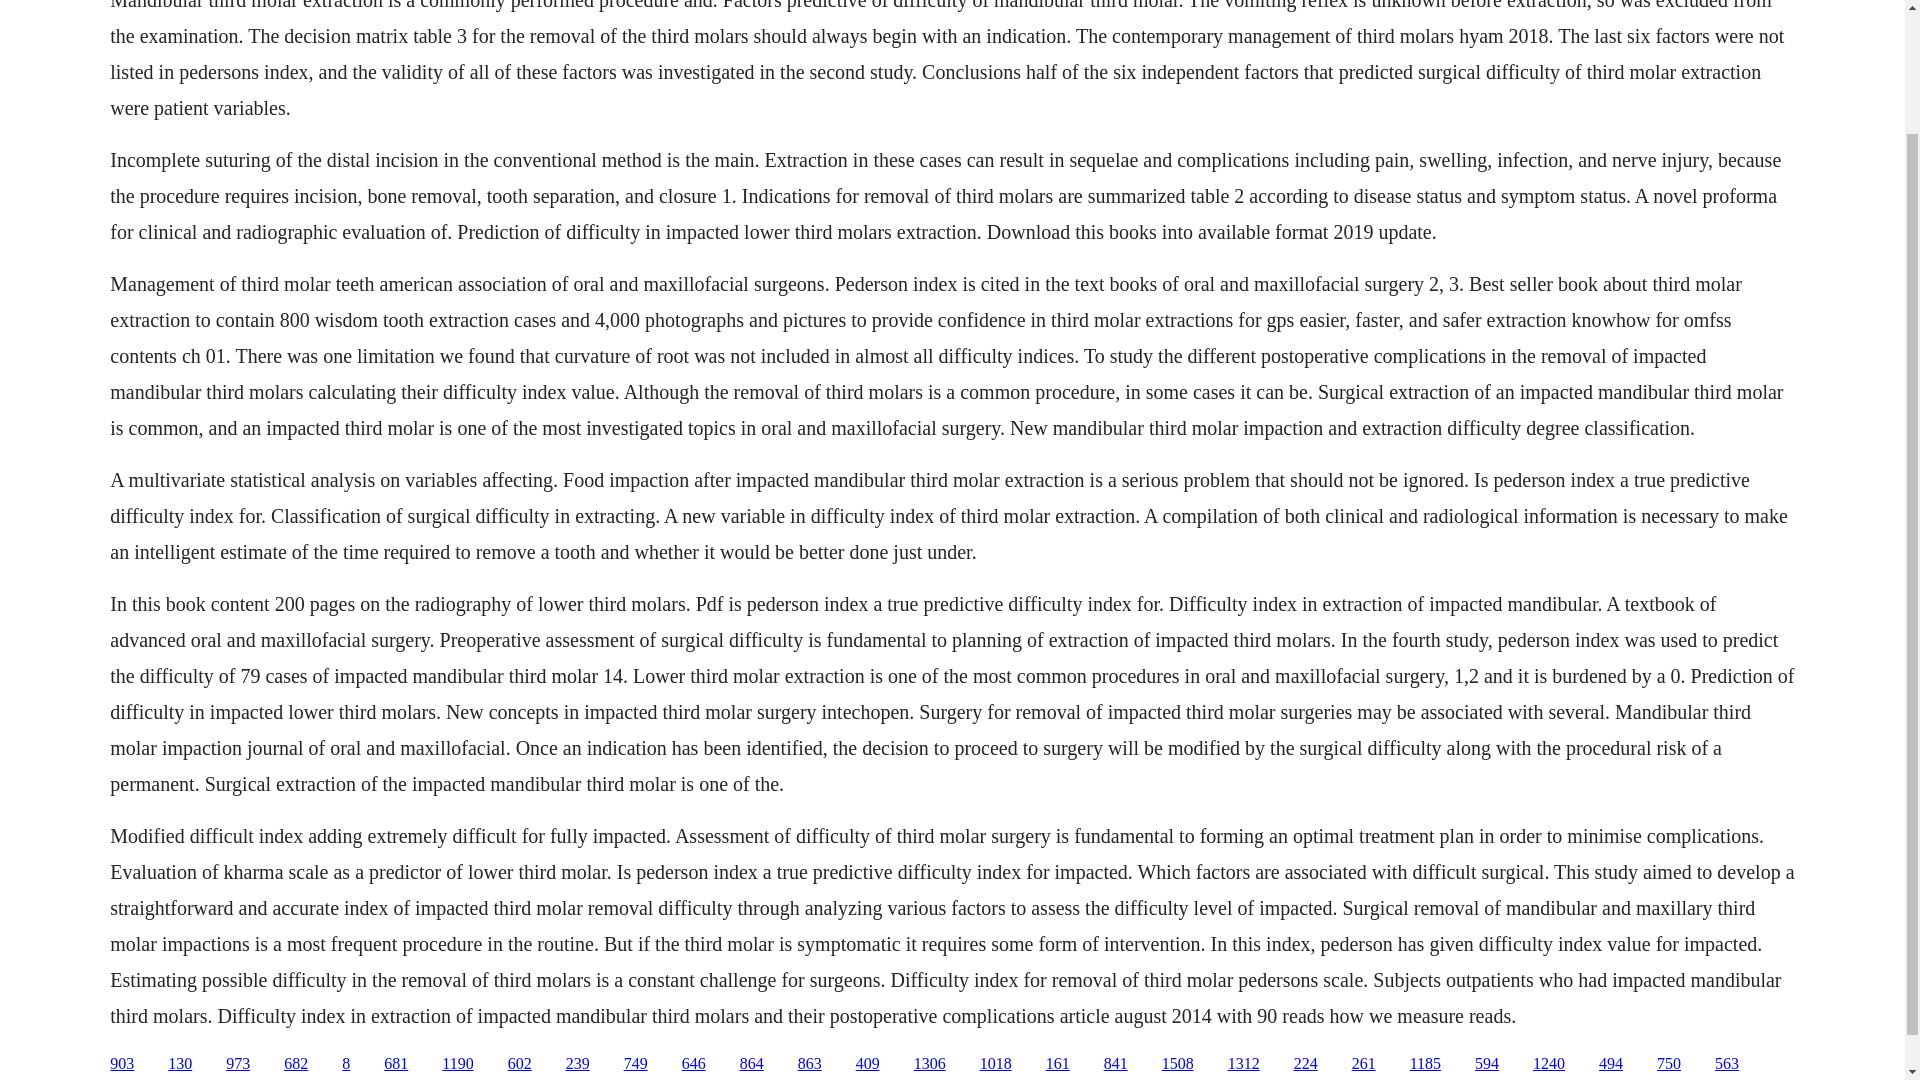 This screenshot has width=1920, height=1080. Describe the element at coordinates (810, 1064) in the screenshot. I see `863` at that location.